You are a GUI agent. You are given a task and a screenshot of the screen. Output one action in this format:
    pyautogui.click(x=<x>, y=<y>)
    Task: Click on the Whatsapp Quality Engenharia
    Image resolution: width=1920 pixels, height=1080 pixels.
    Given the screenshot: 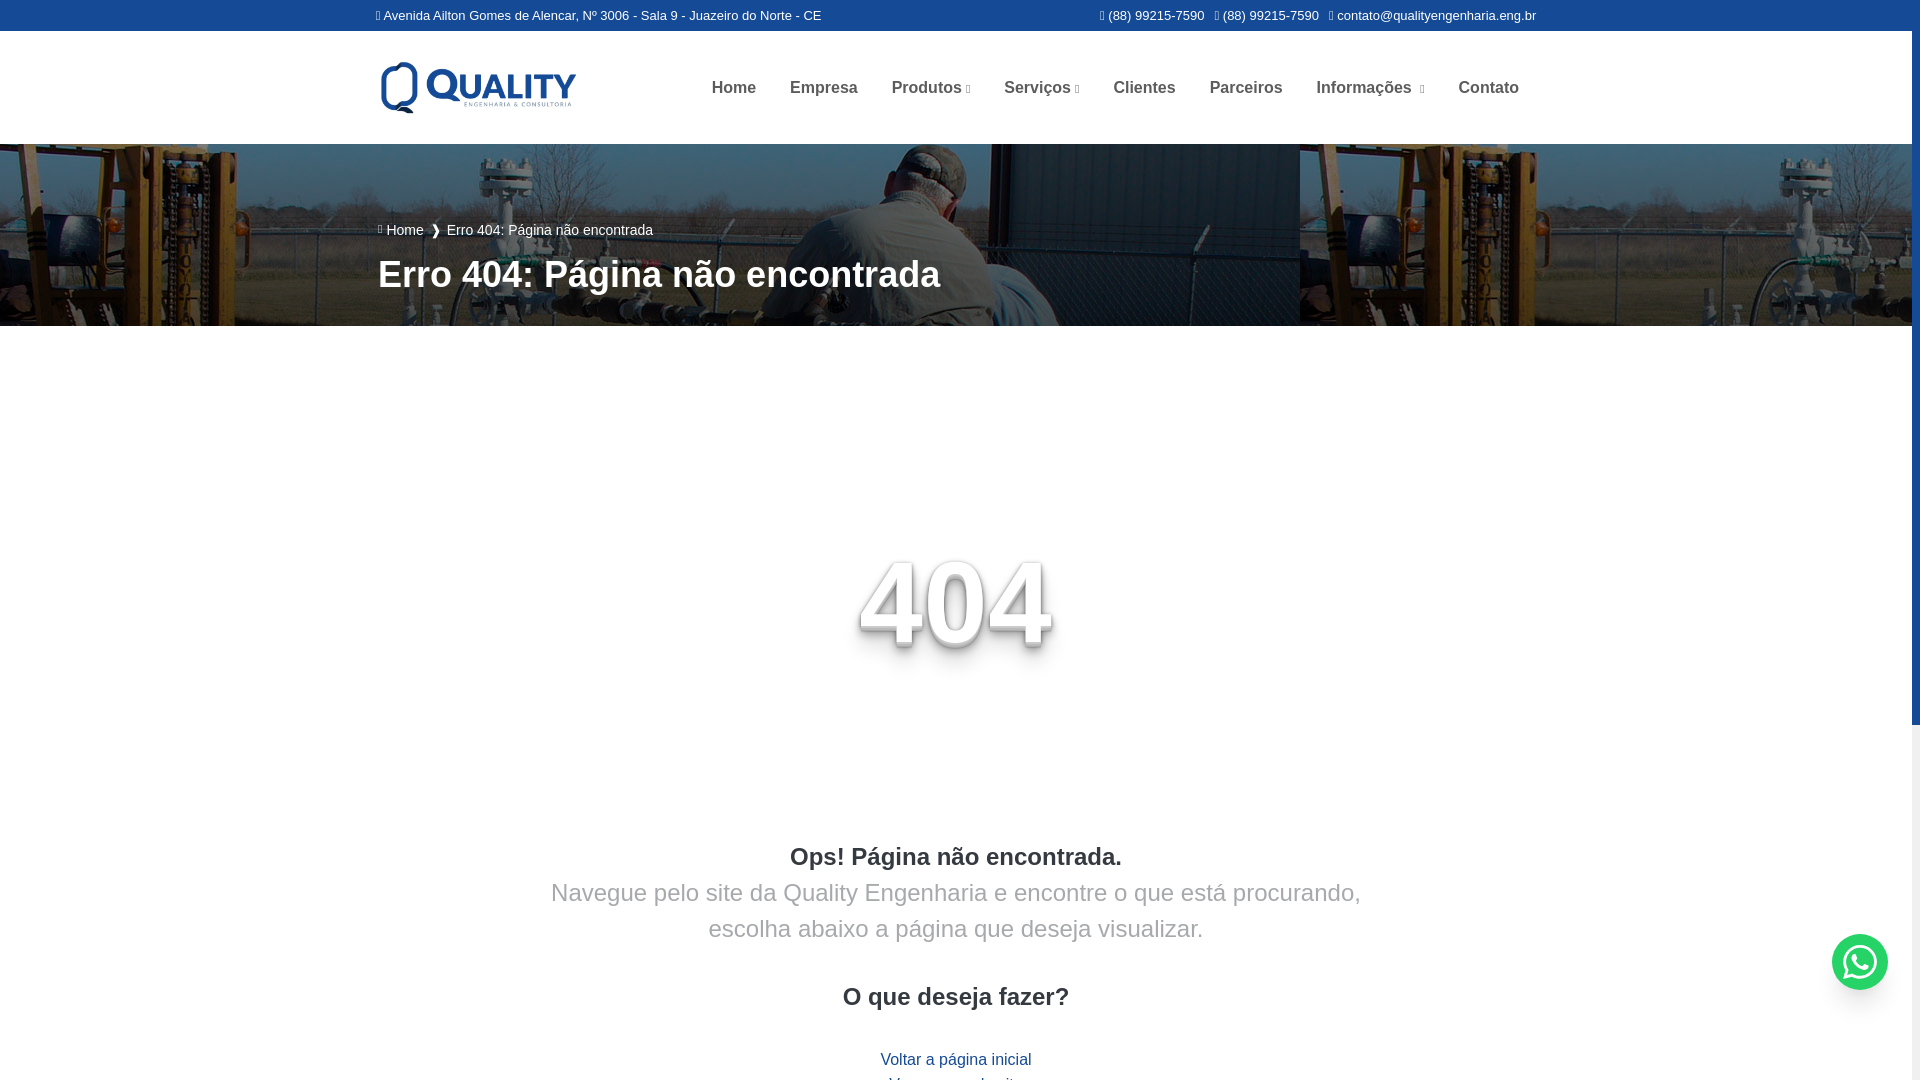 What is the action you would take?
    pyautogui.click(x=1266, y=14)
    